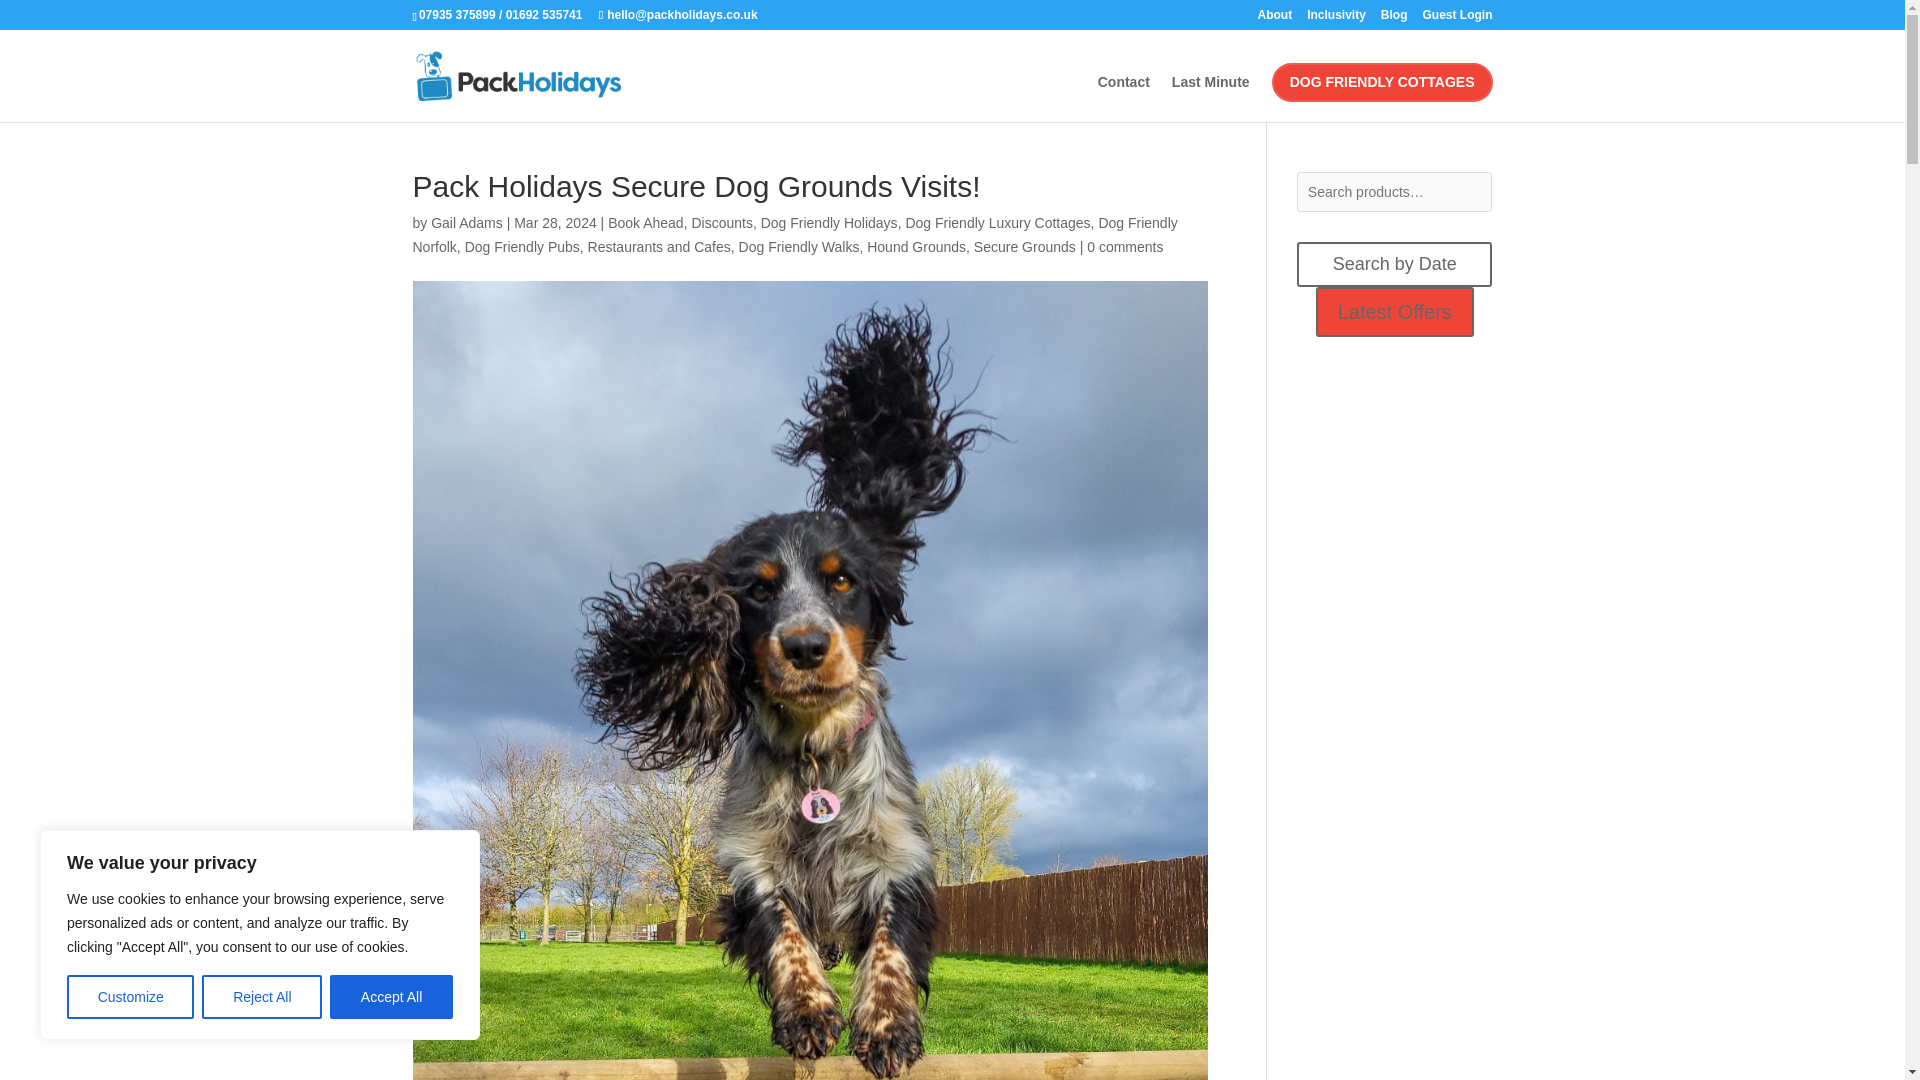  What do you see at coordinates (1456, 19) in the screenshot?
I see `Guest Login` at bounding box center [1456, 19].